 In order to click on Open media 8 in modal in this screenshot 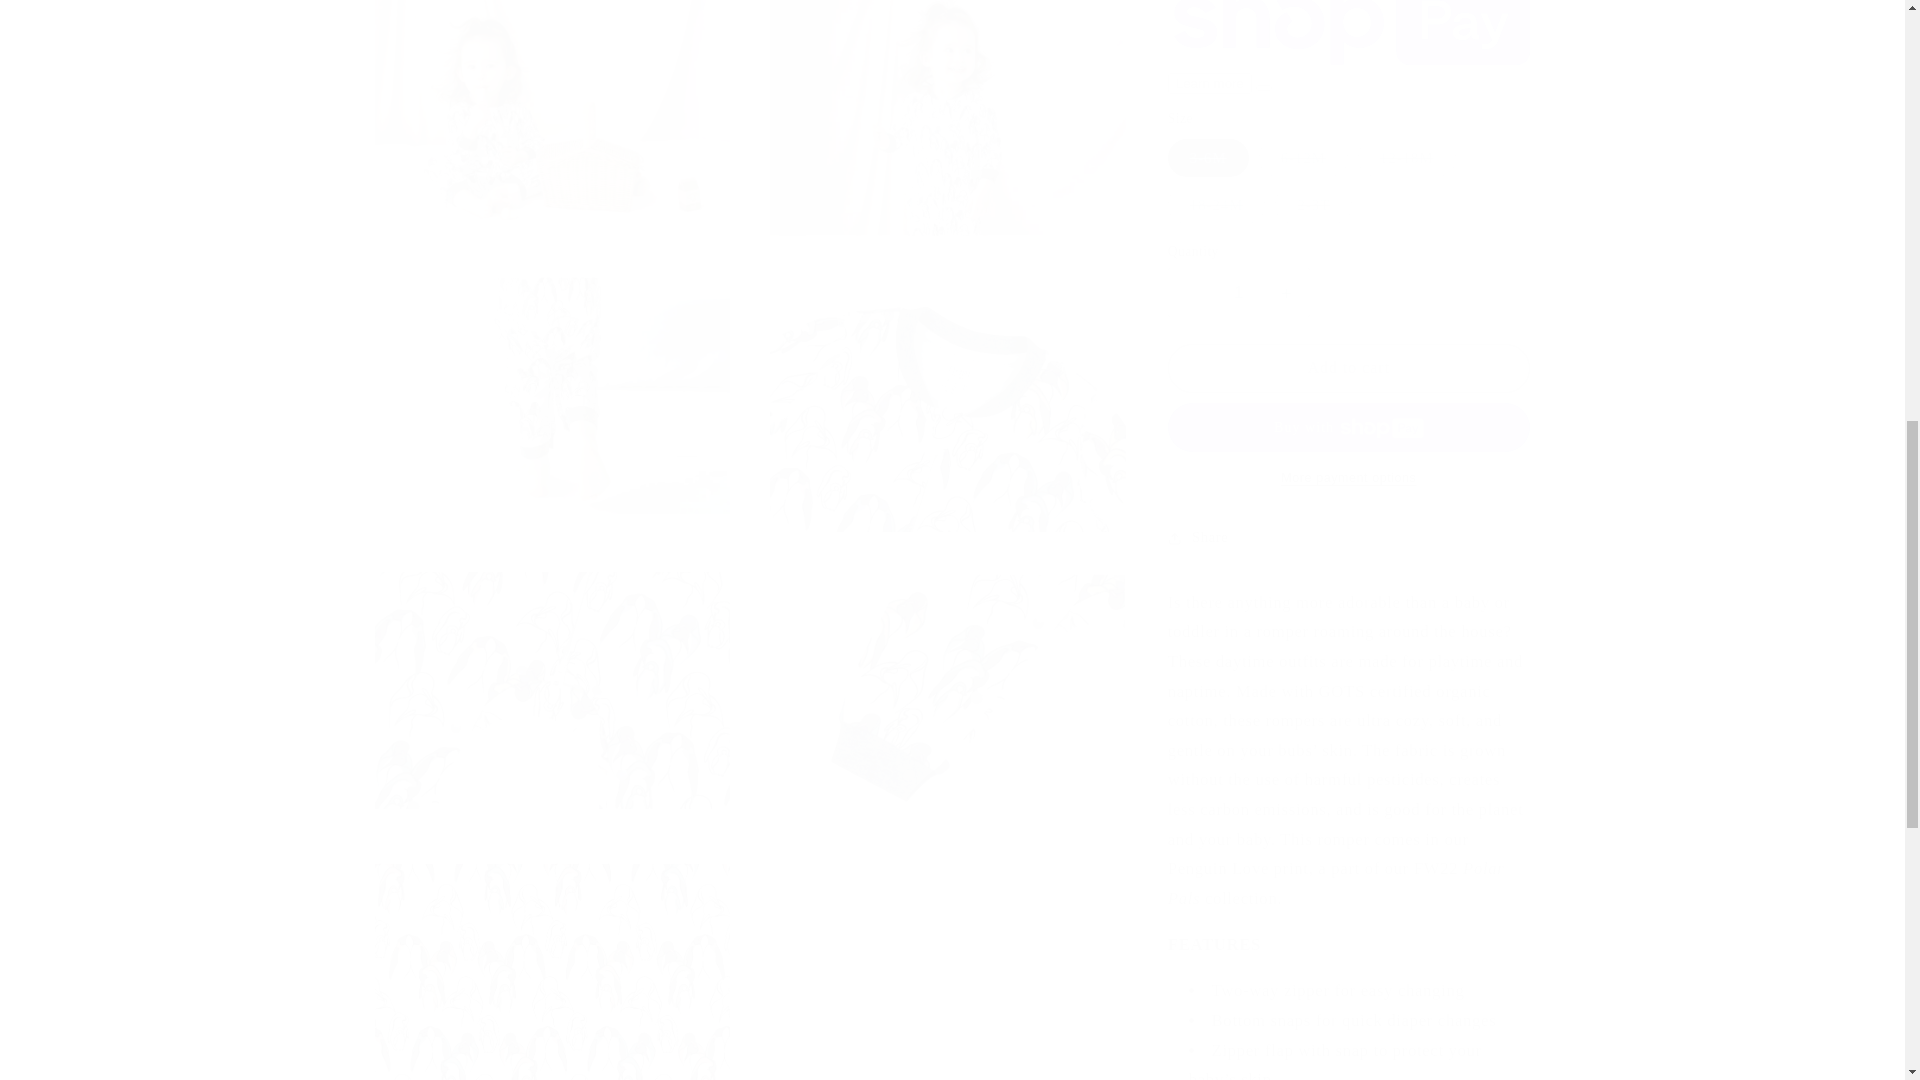, I will do `click(552, 961)`.